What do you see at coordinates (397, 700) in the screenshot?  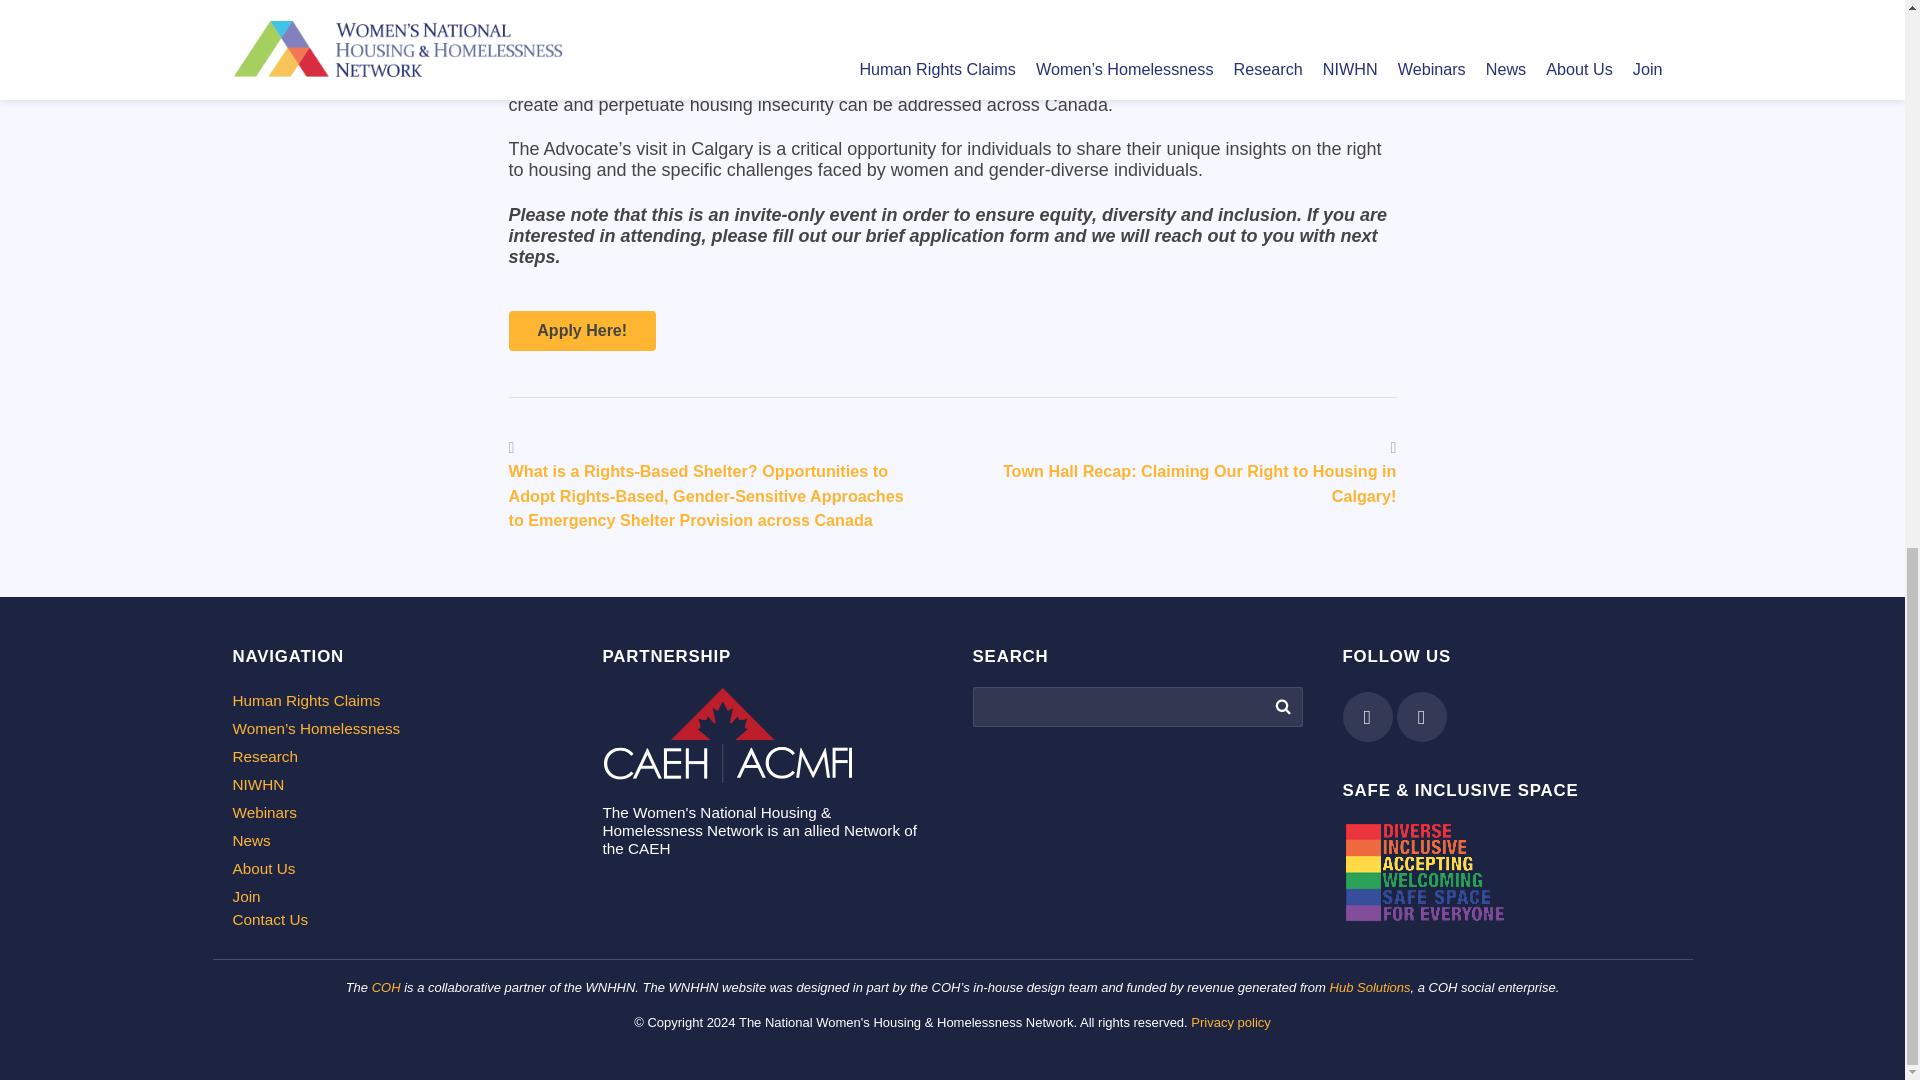 I see `Human Rights Claims` at bounding box center [397, 700].